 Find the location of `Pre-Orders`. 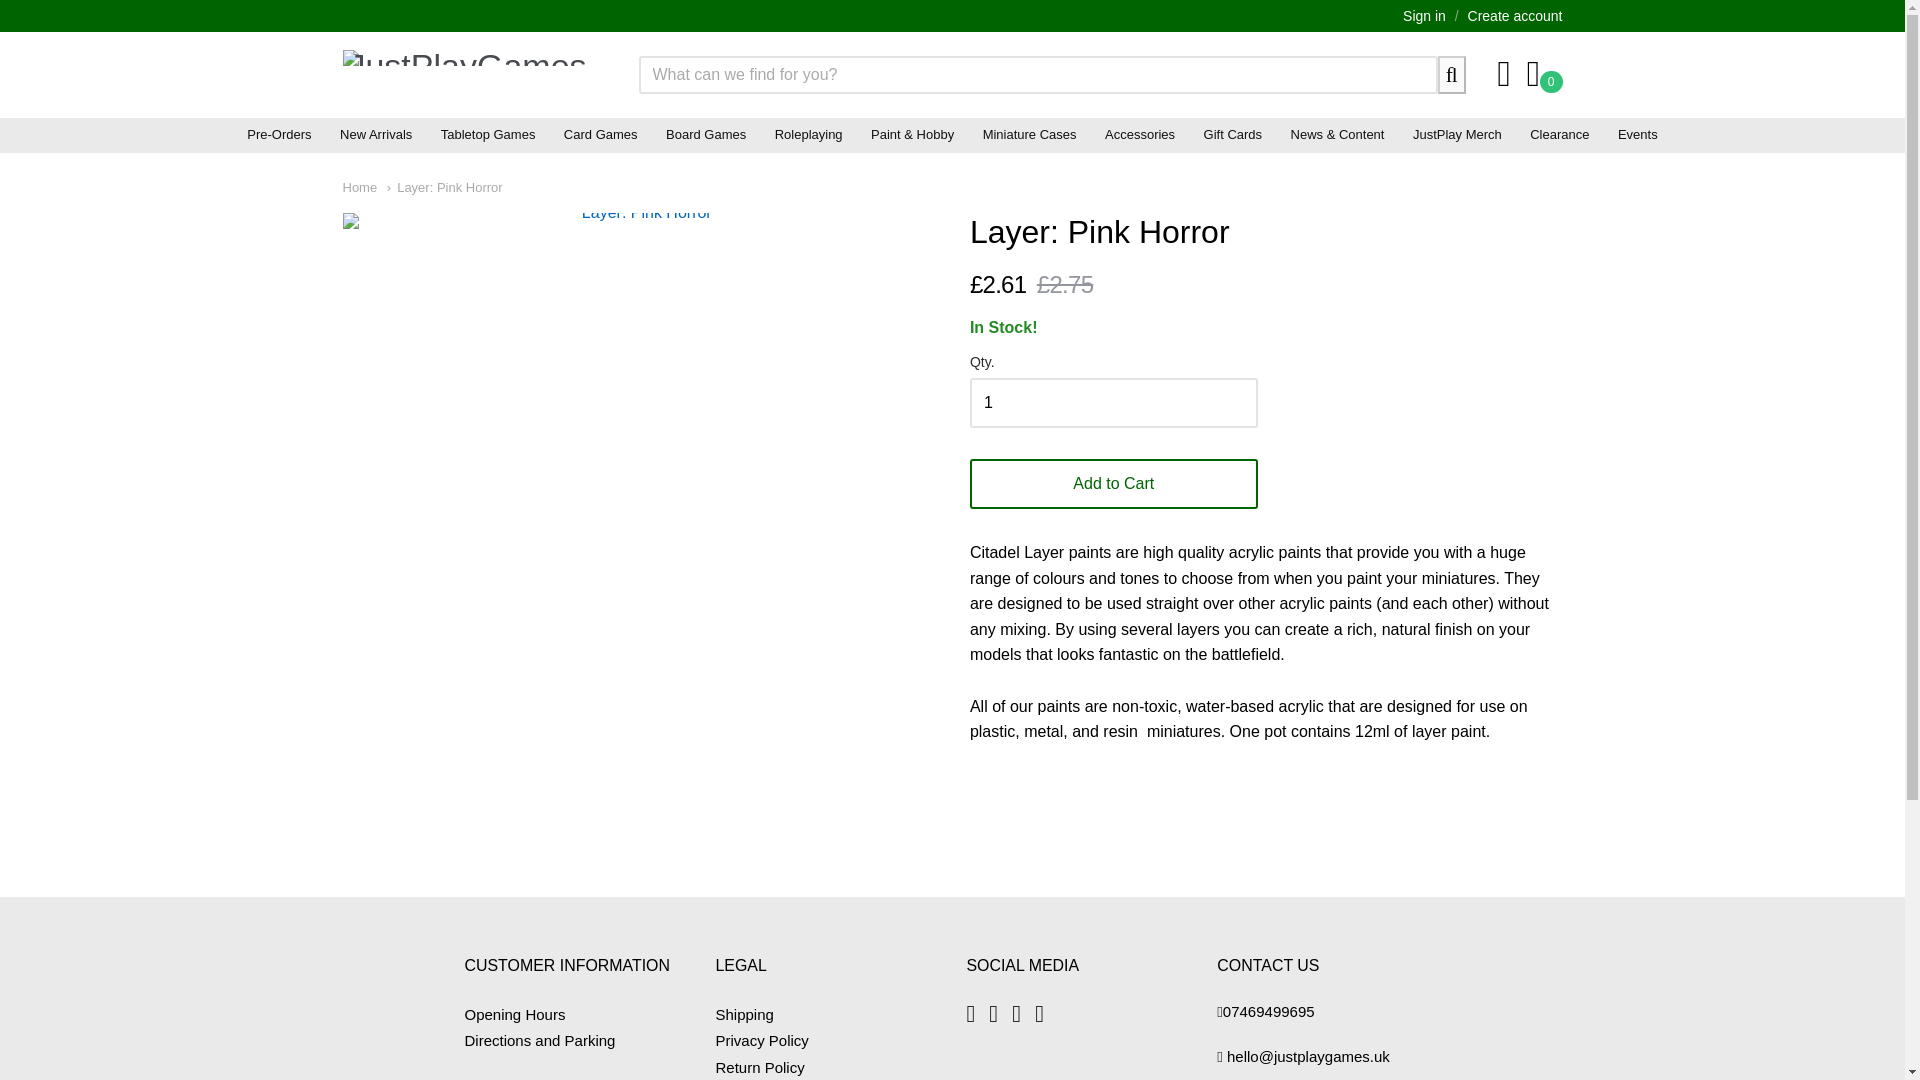

Pre-Orders is located at coordinates (278, 134).